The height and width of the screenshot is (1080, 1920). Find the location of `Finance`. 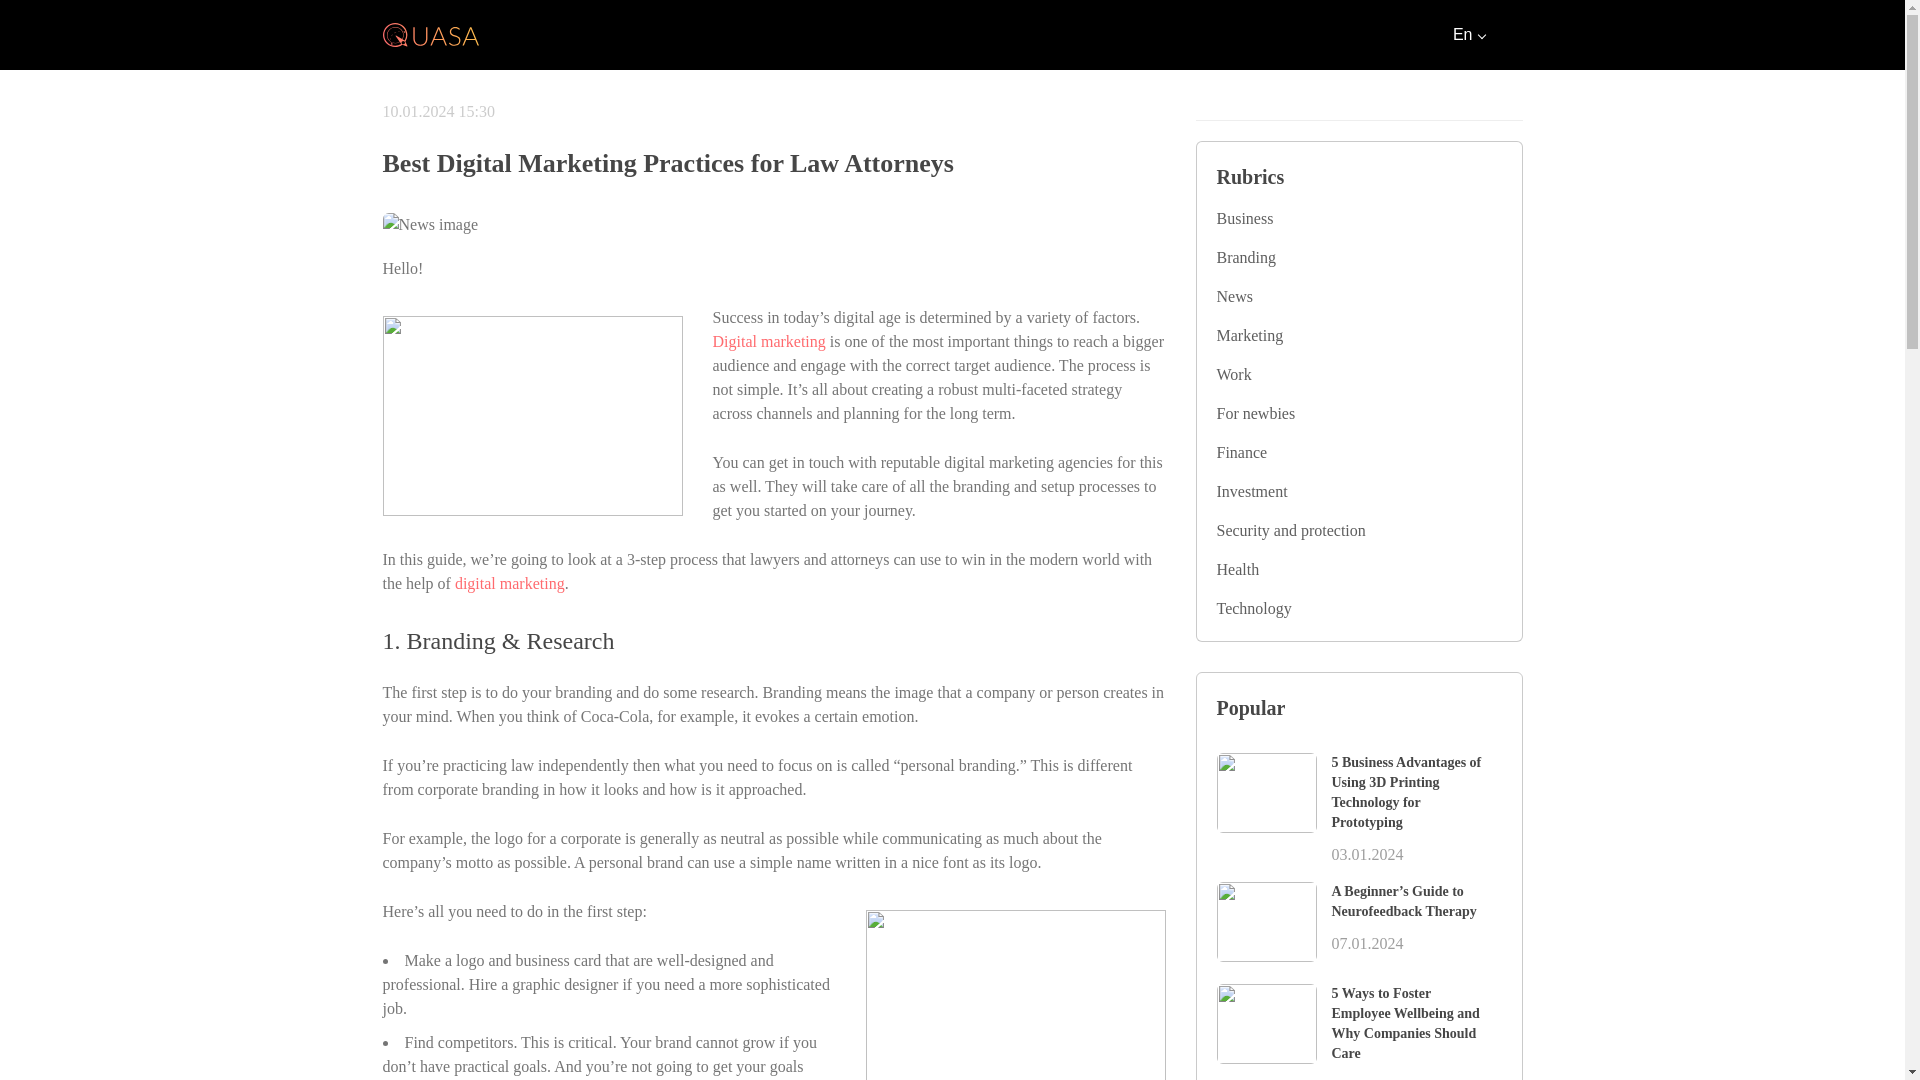

Finance is located at coordinates (1358, 452).